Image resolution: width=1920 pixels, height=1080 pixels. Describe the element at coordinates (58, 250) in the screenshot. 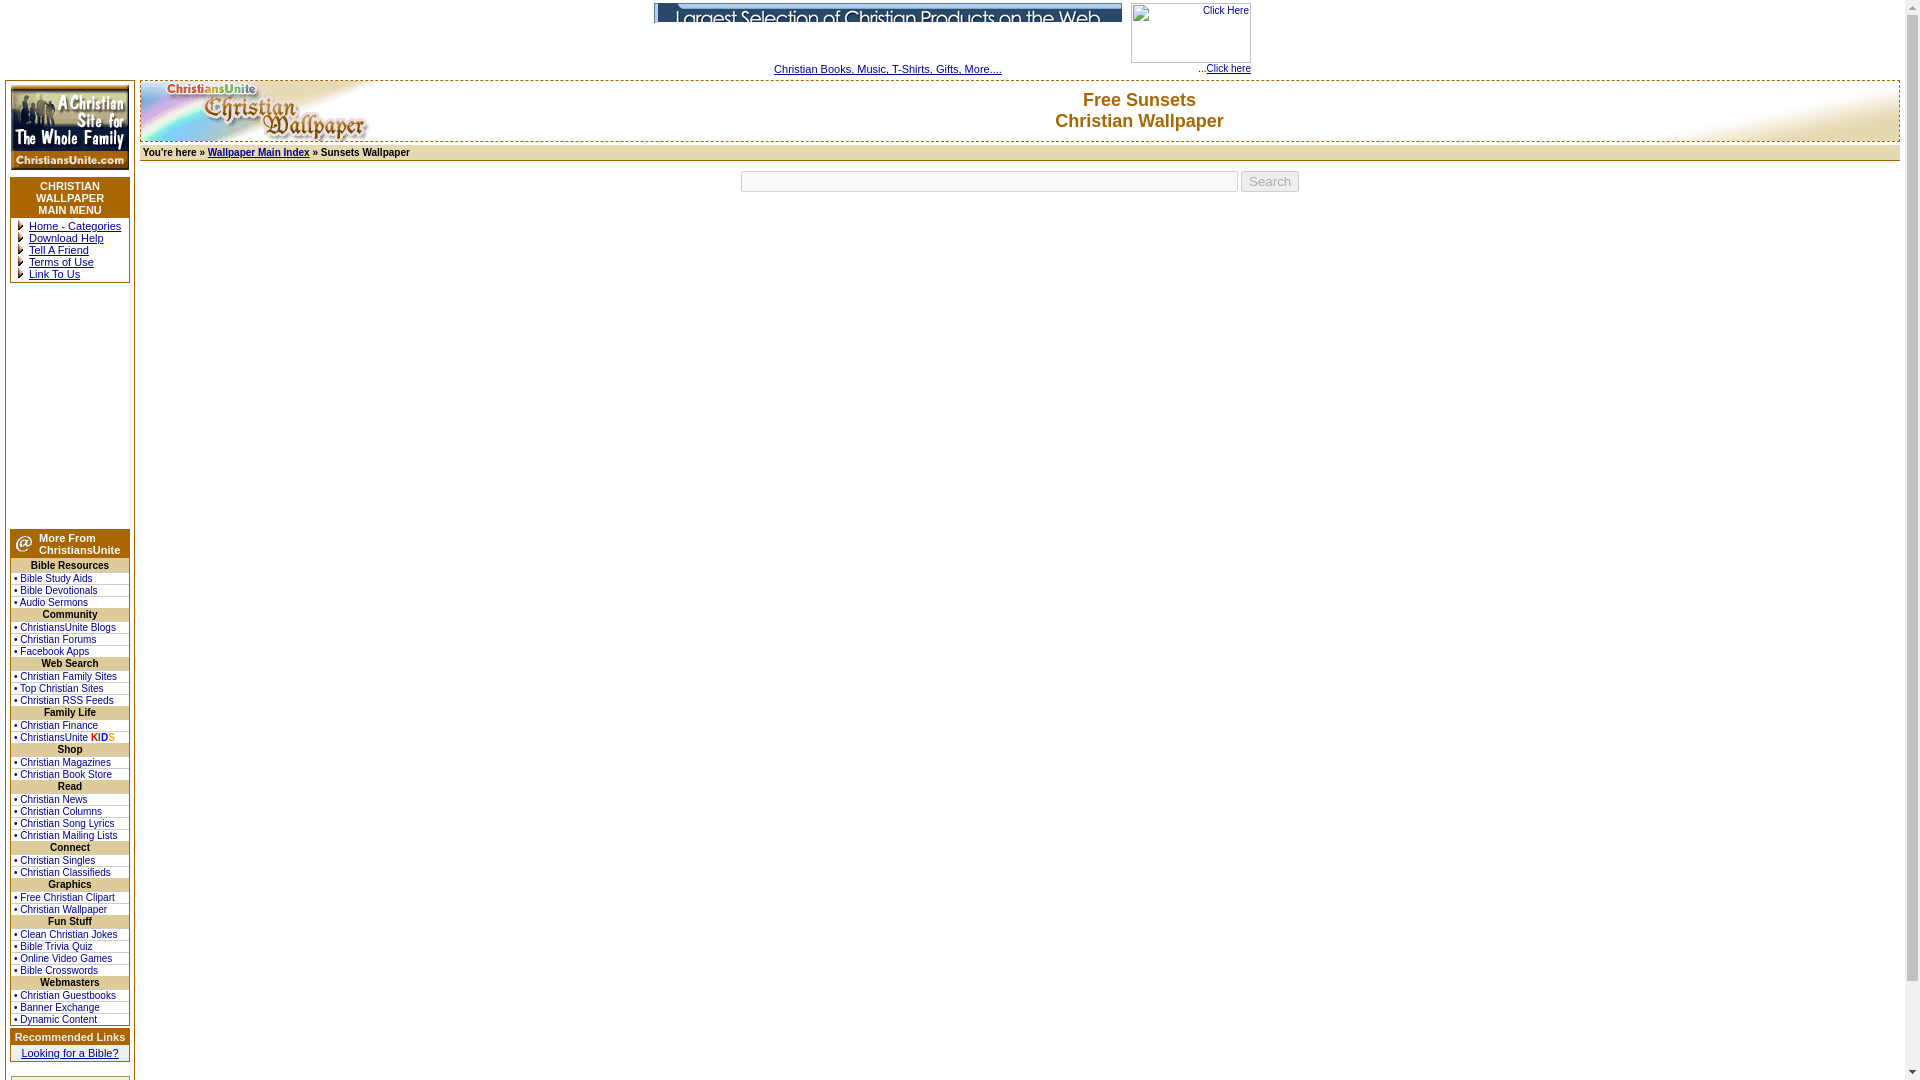

I see `Tell A Friend` at that location.